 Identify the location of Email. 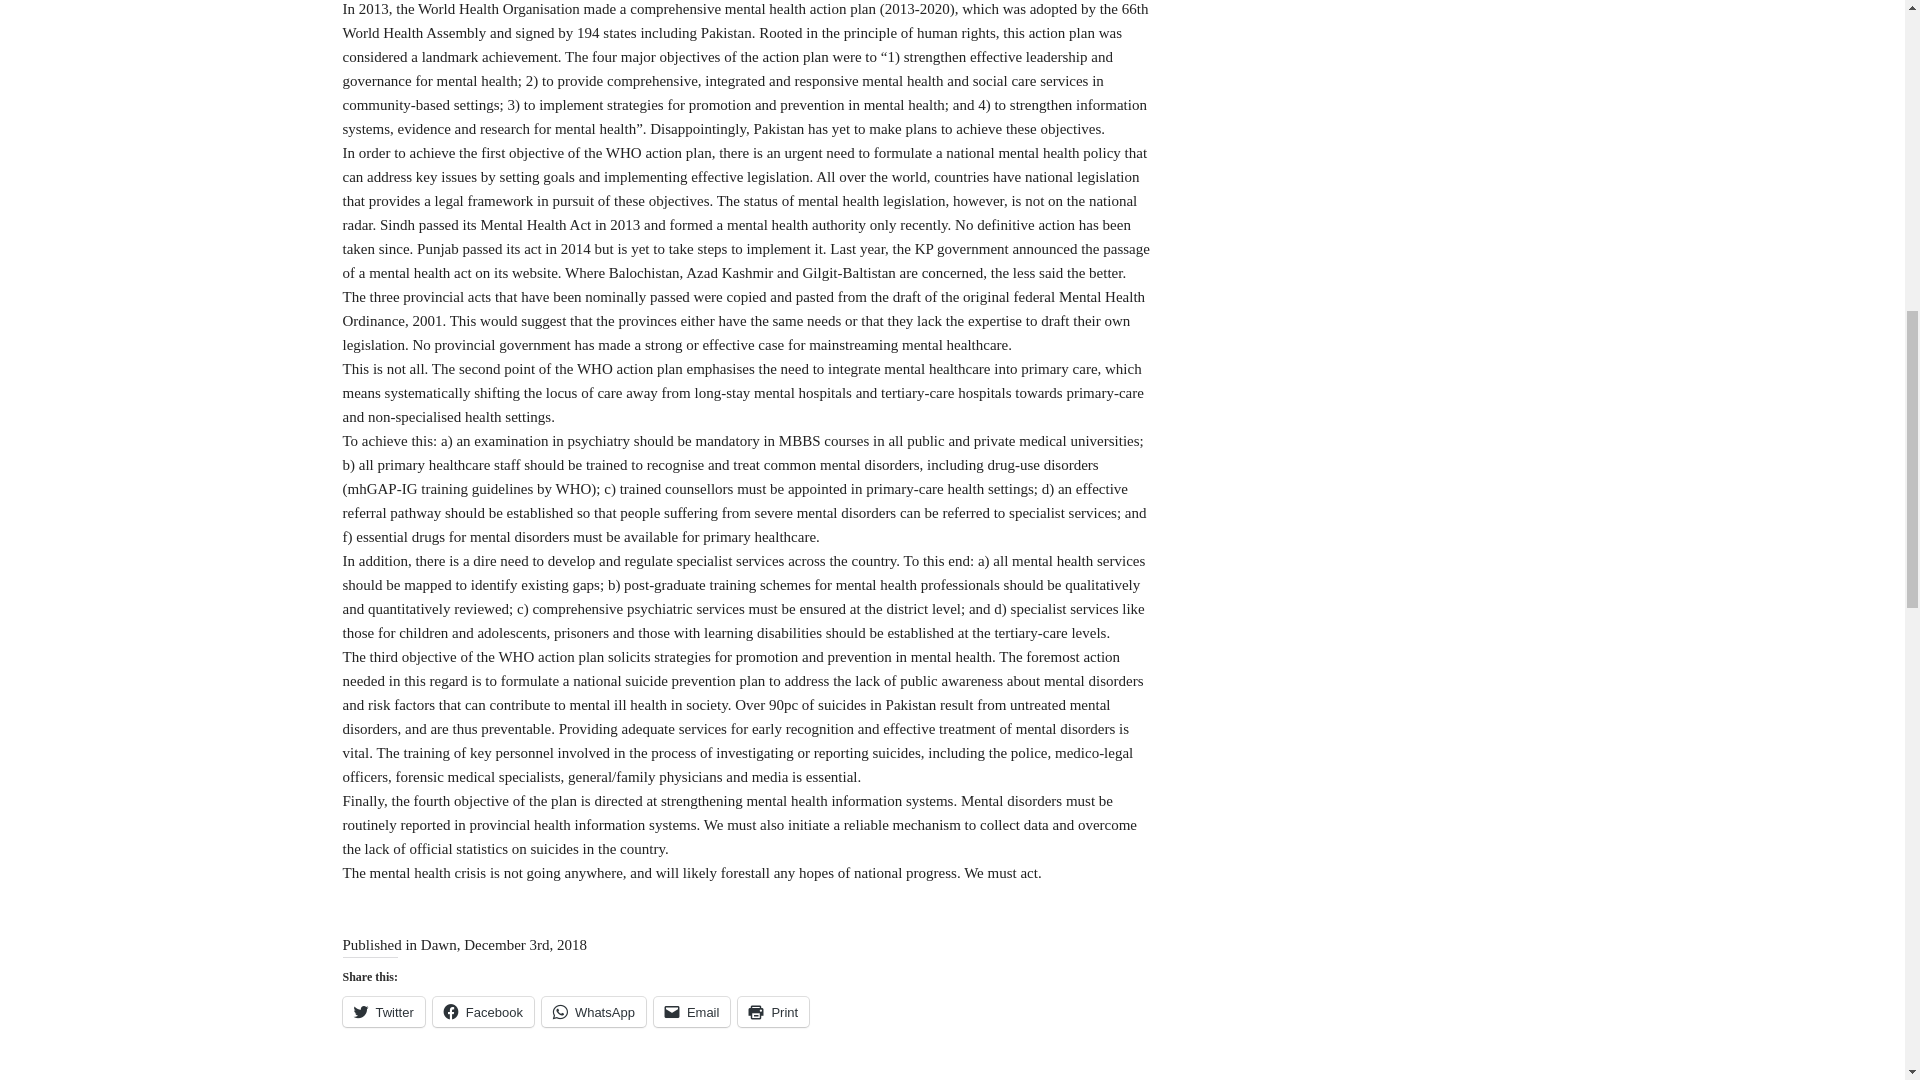
(692, 1012).